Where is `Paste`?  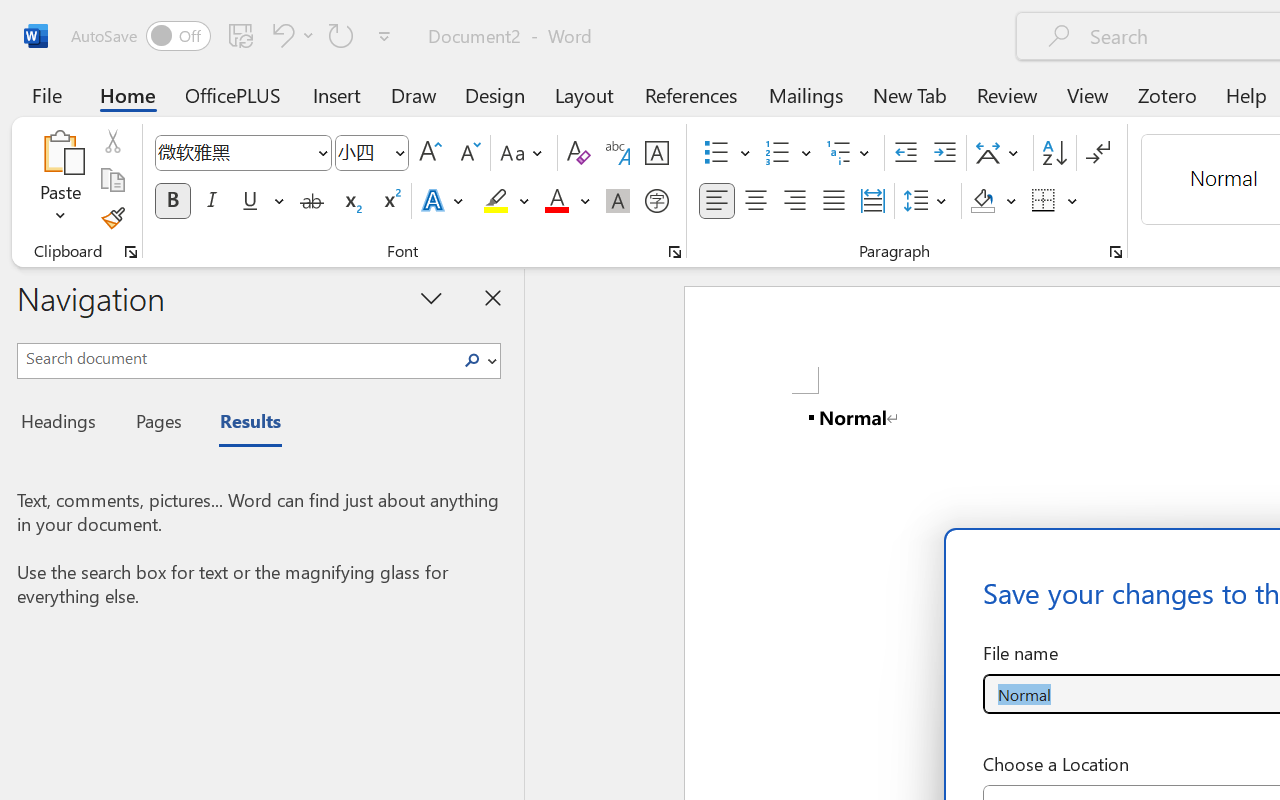 Paste is located at coordinates (60, 152).